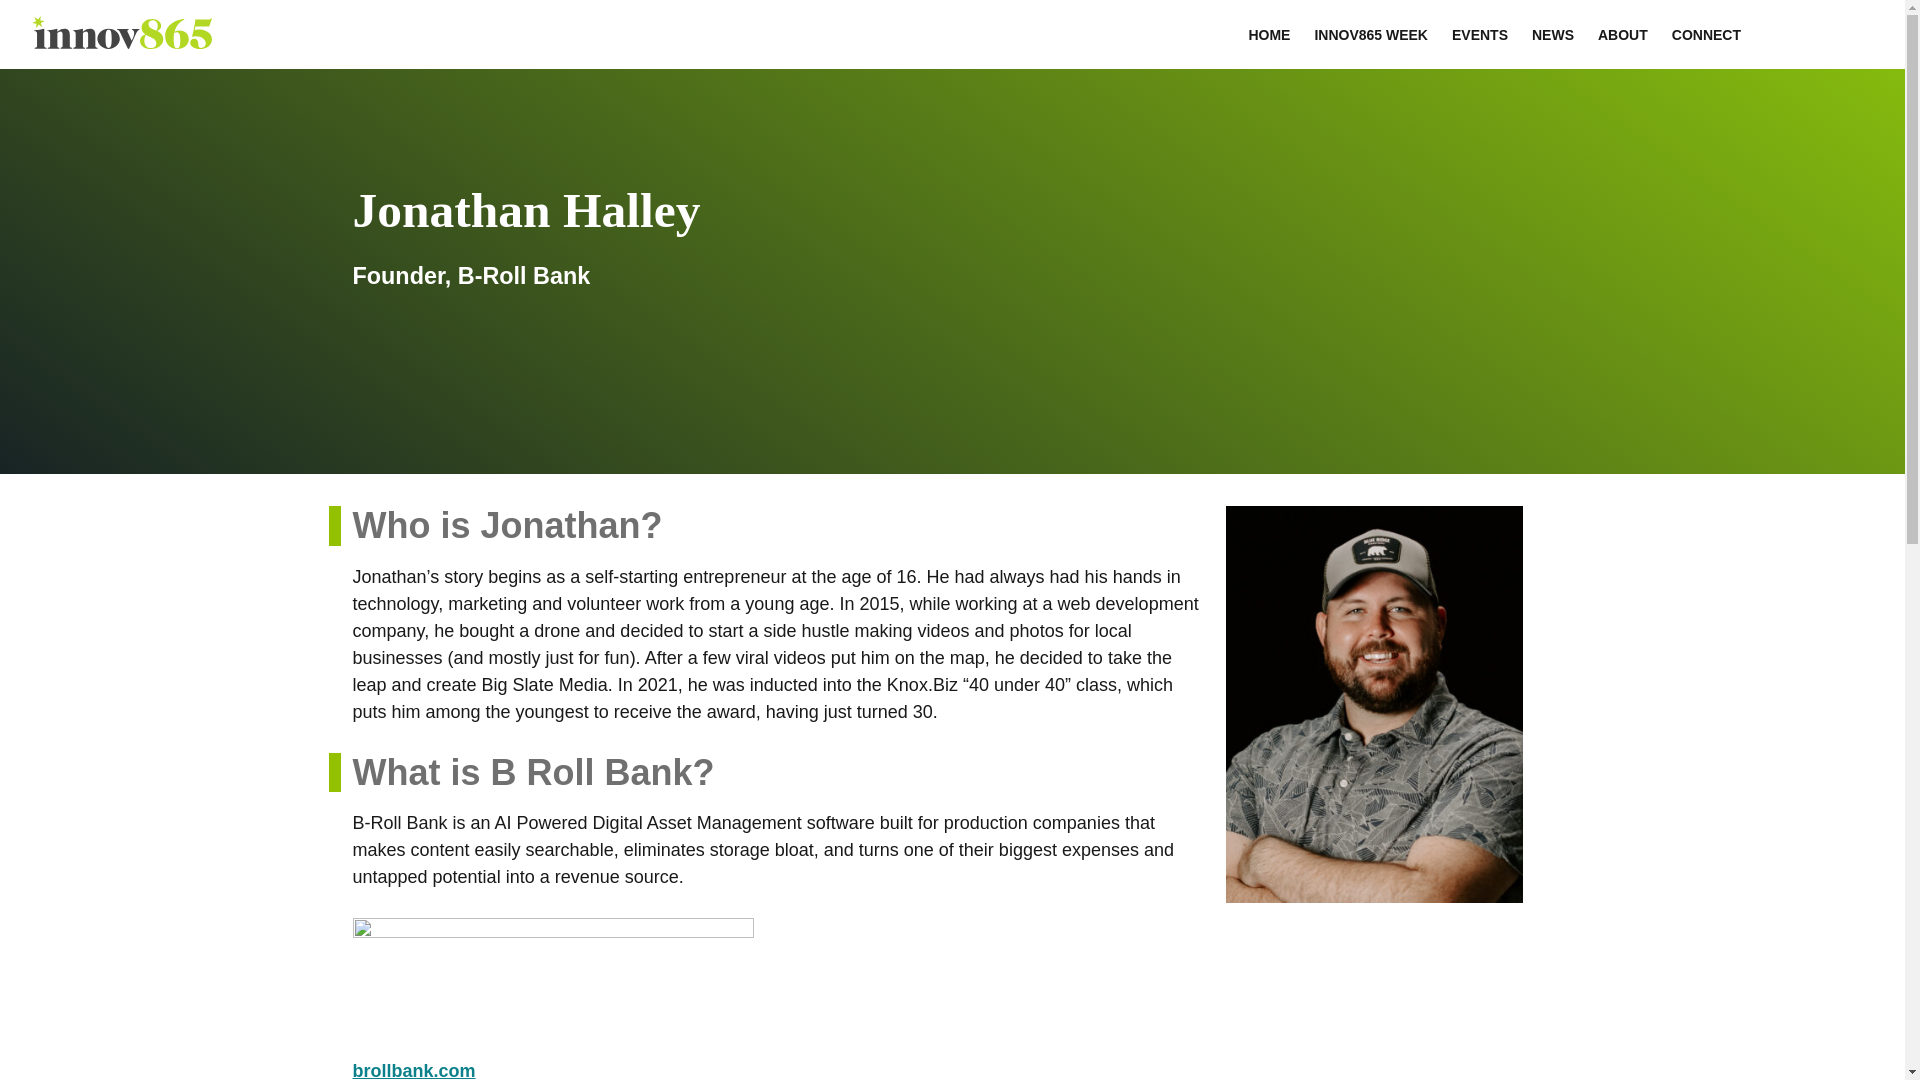  What do you see at coordinates (1788, 28) in the screenshot?
I see `INSTAGRAM` at bounding box center [1788, 28].